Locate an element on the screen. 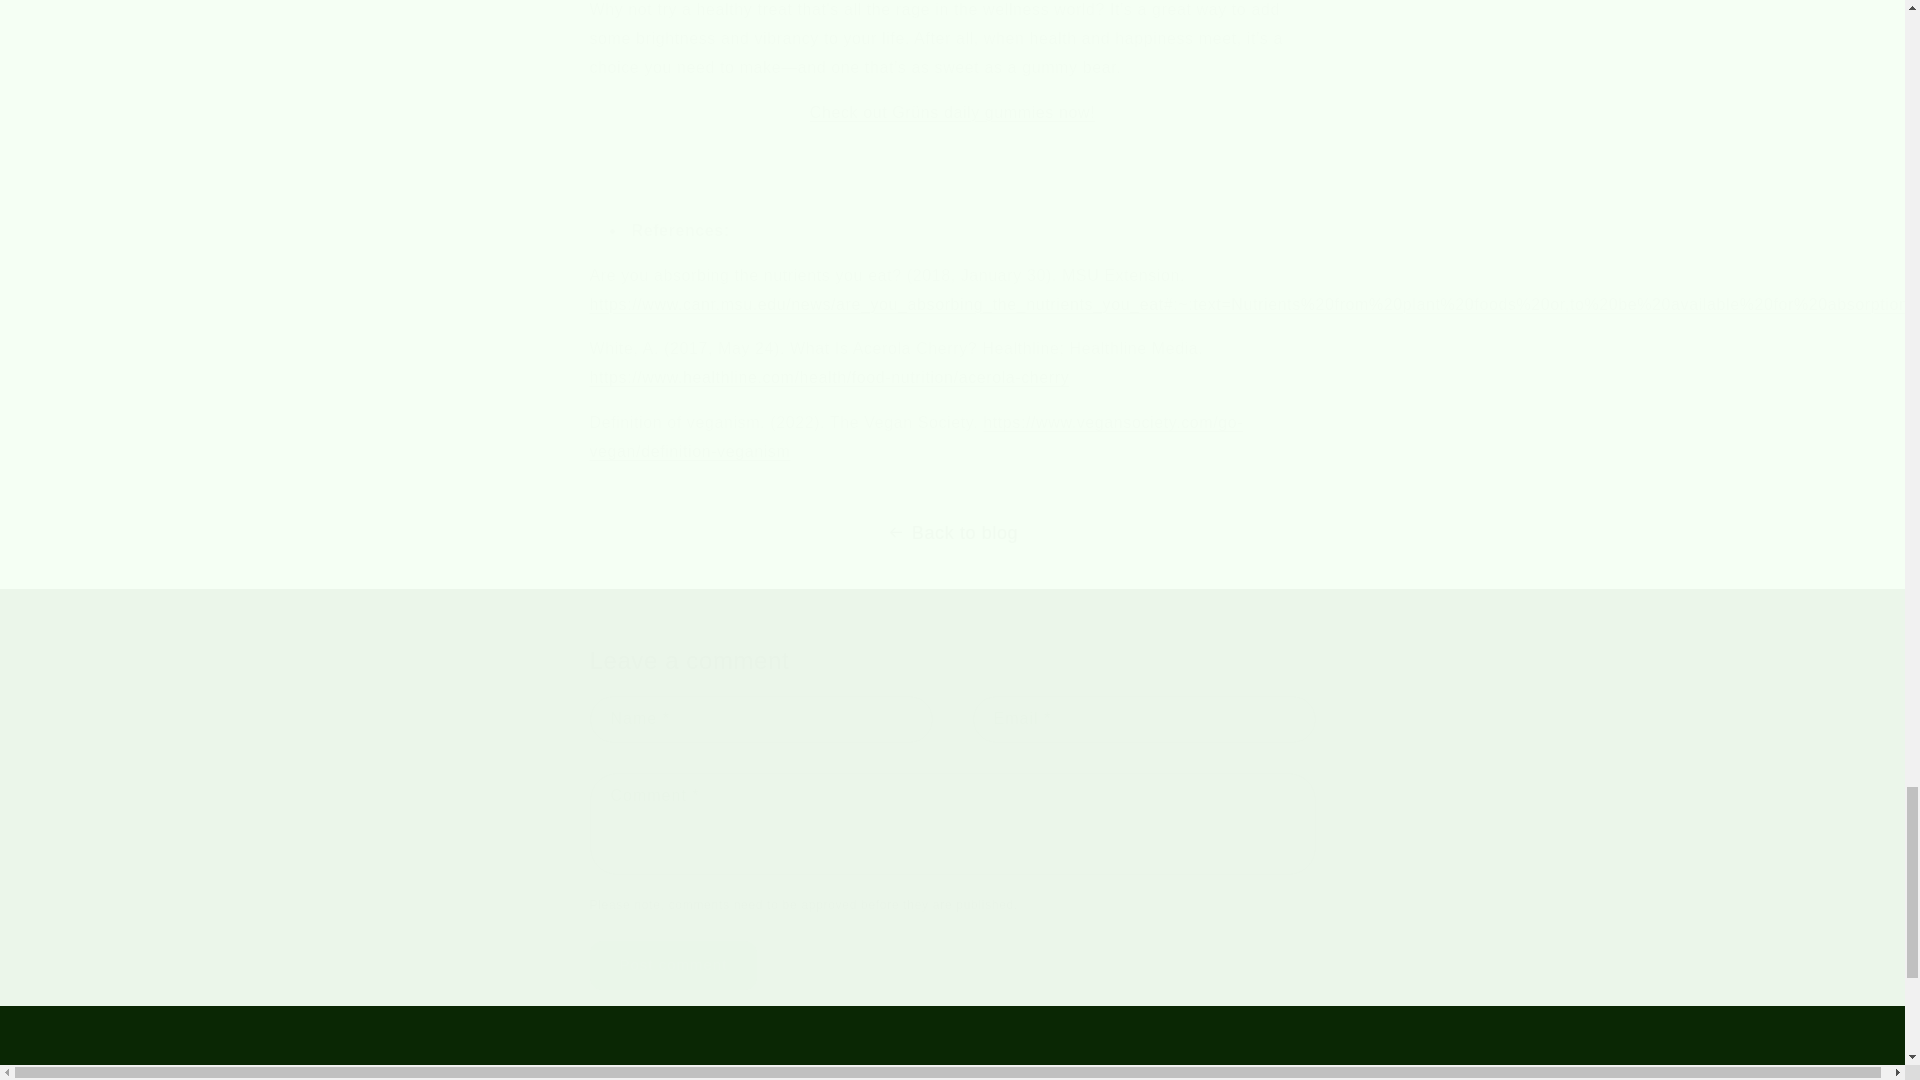  organic multivitamin- gruns is located at coordinates (952, 112).